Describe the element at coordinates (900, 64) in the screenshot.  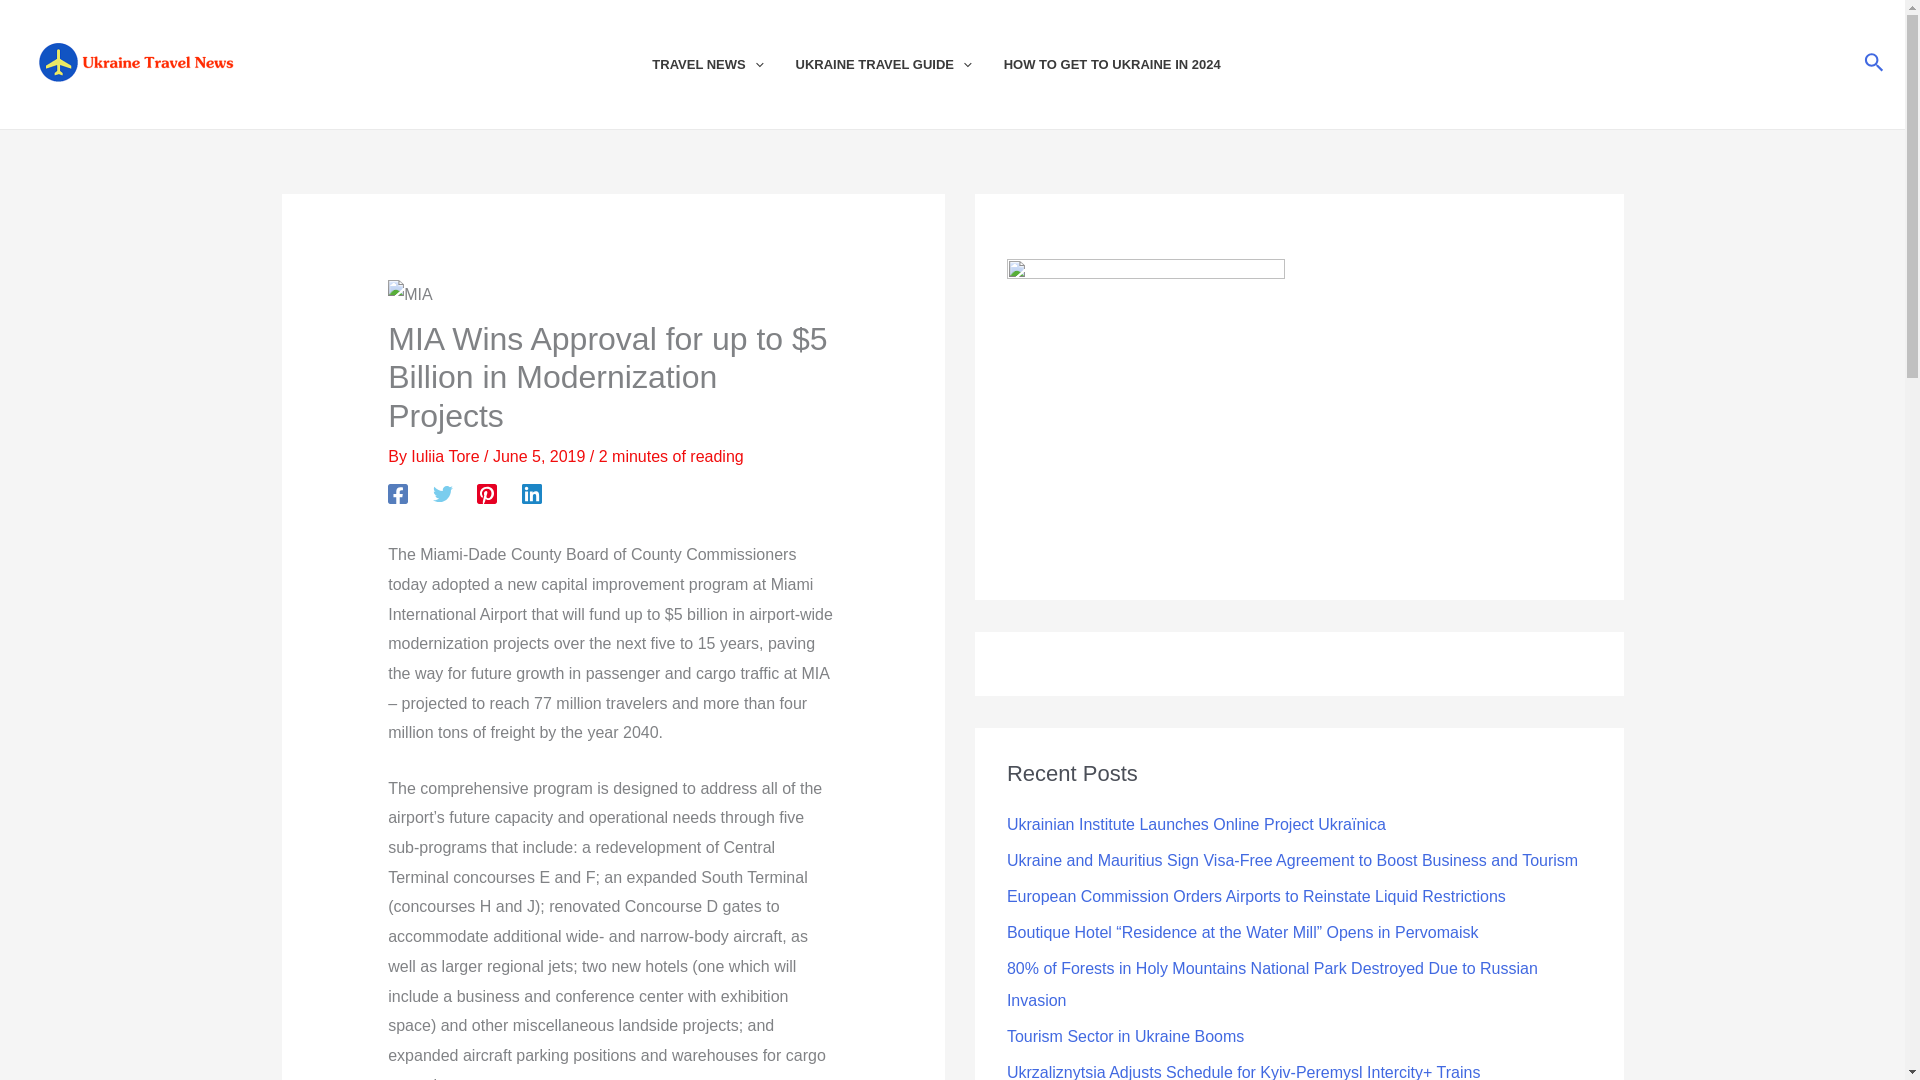
I see `UKRAINE TRAVEL GUIDE` at that location.